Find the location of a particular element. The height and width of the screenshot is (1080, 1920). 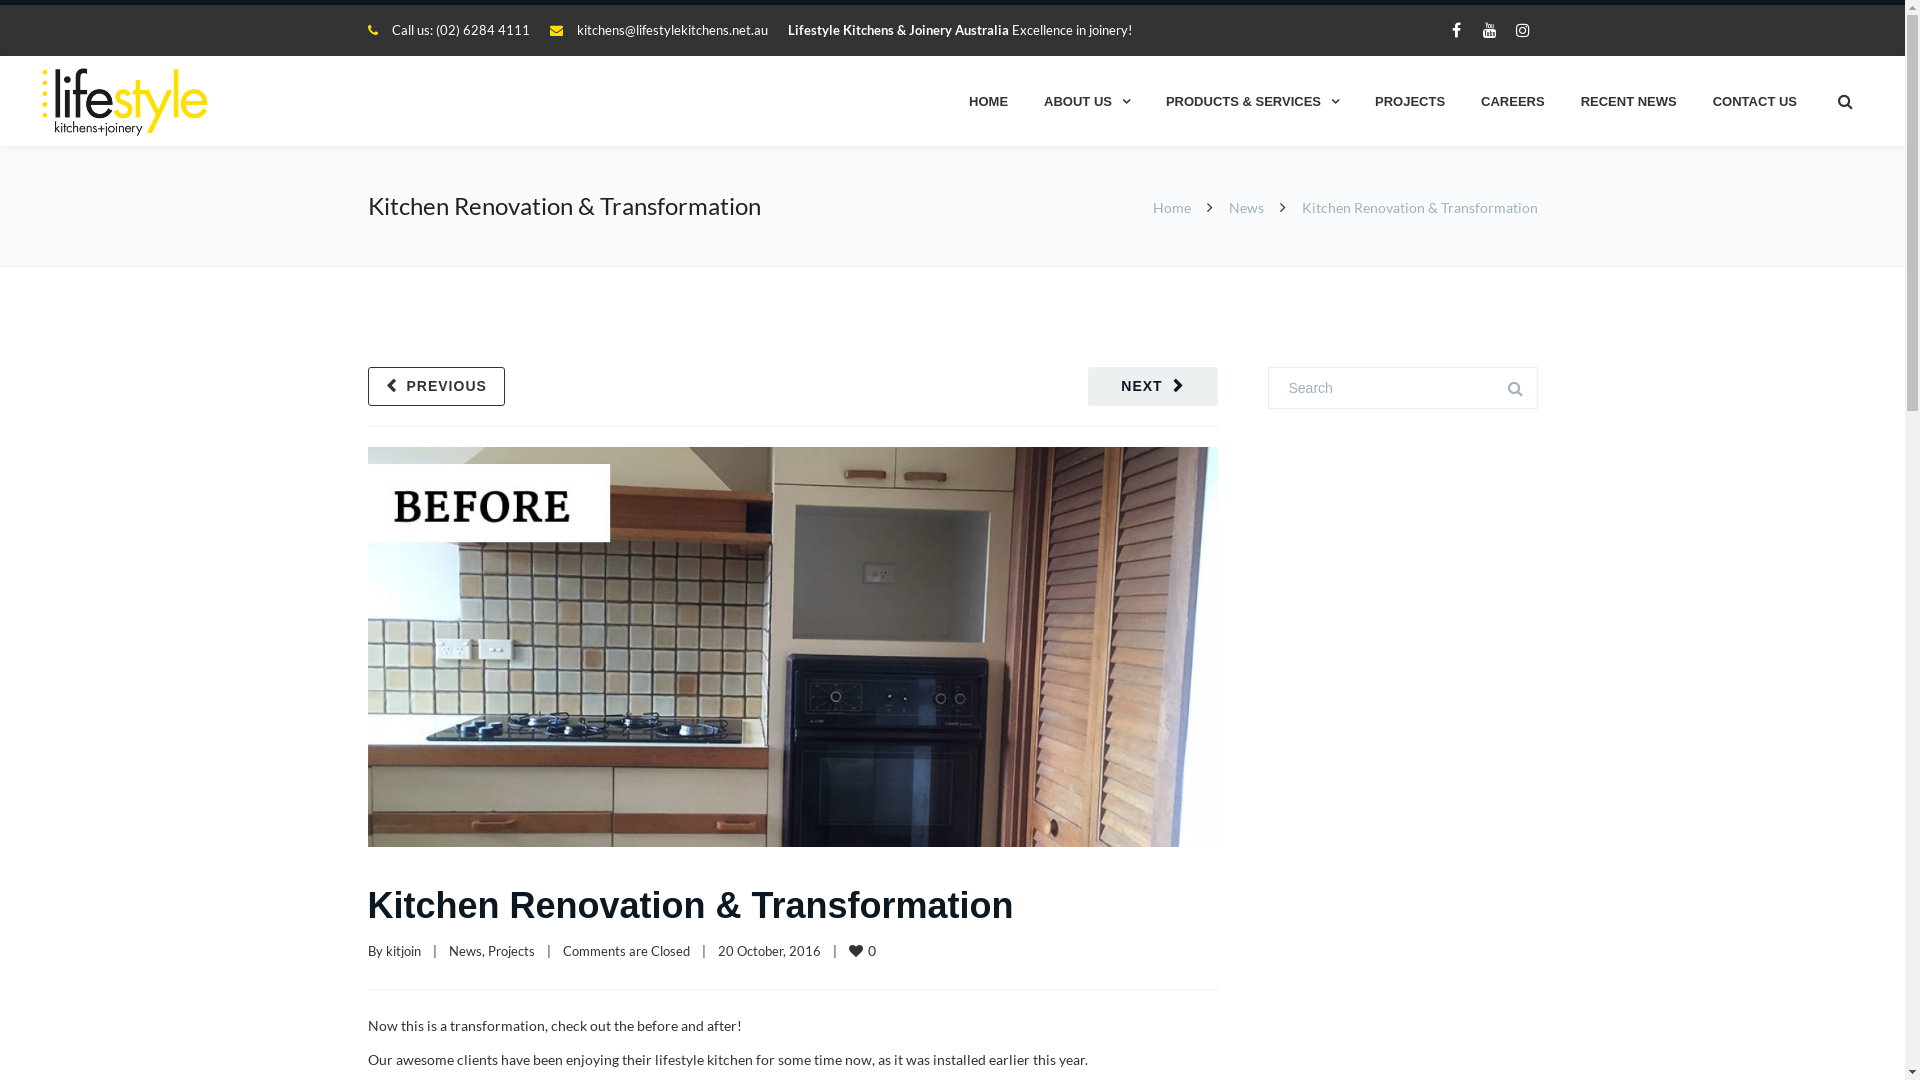

HOME is located at coordinates (988, 101).